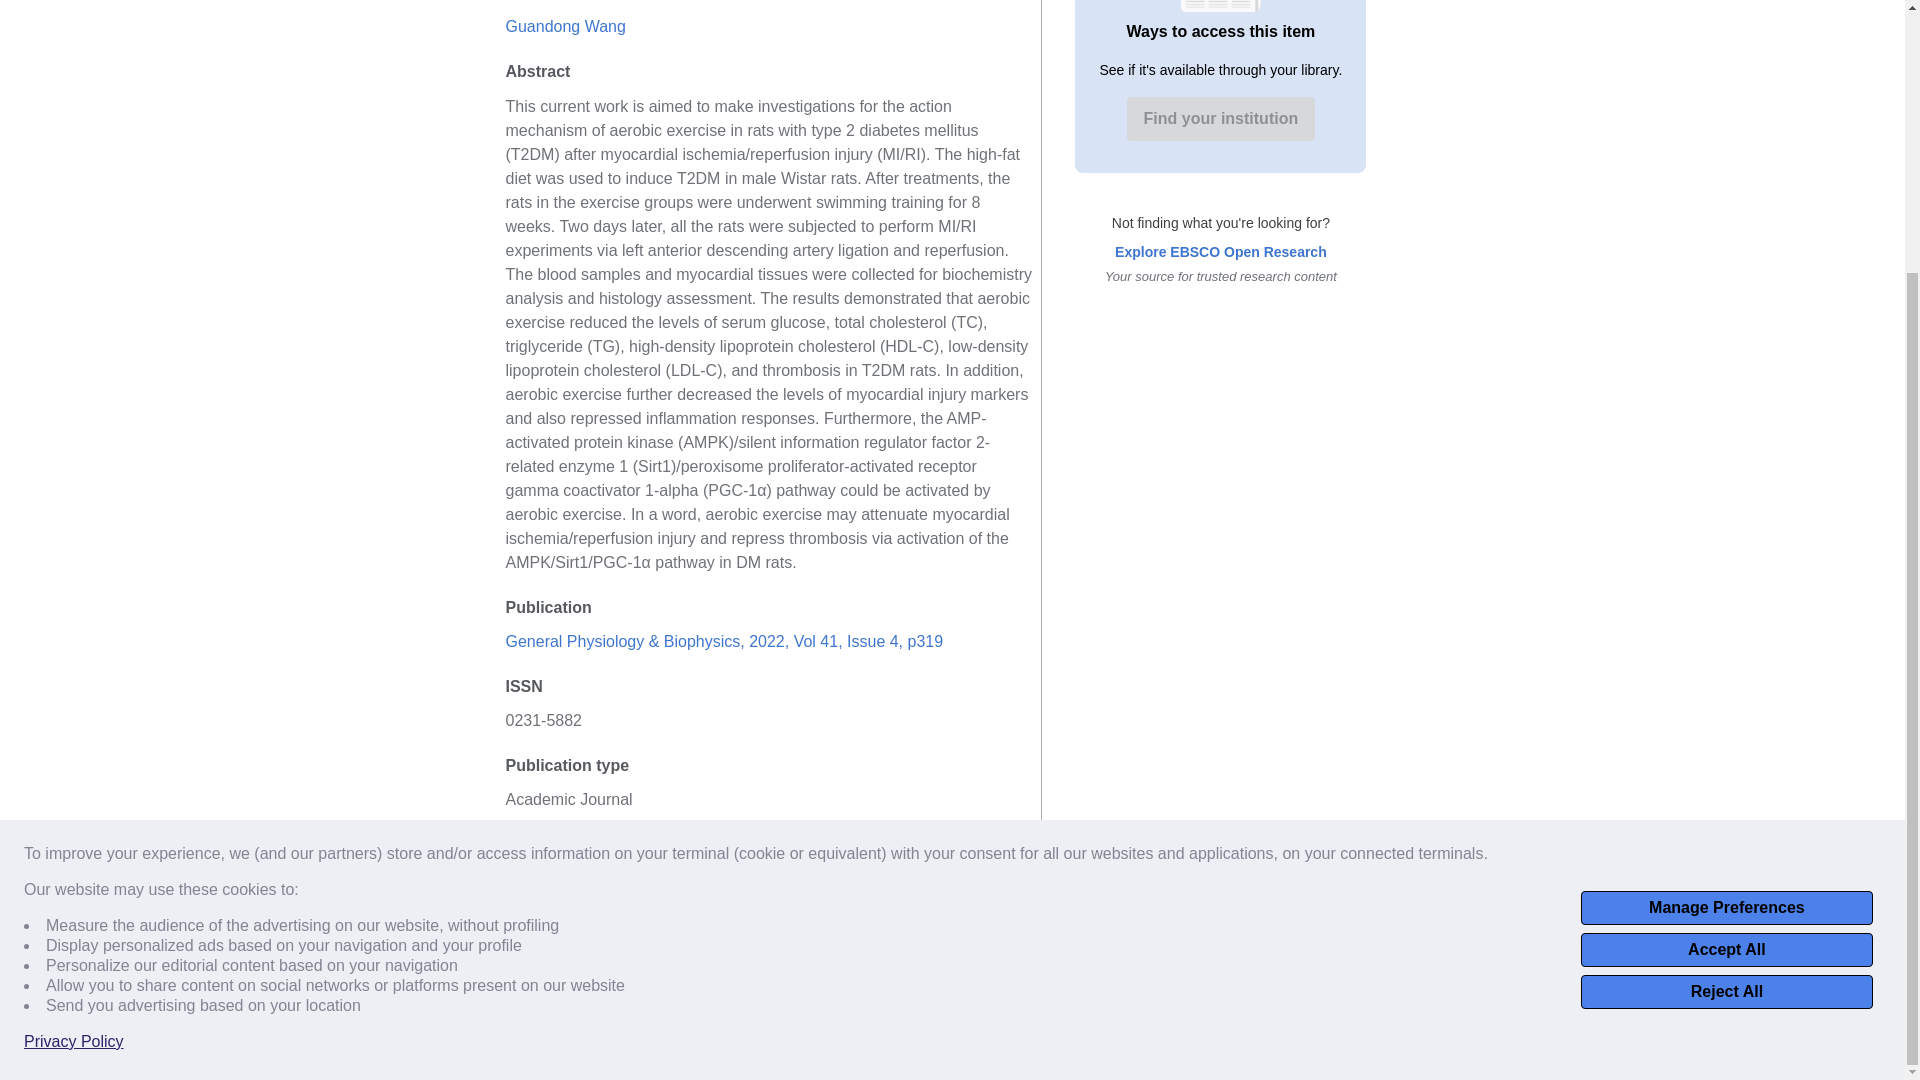  What do you see at coordinates (1220, 252) in the screenshot?
I see `Explore EBSCO Open Research` at bounding box center [1220, 252].